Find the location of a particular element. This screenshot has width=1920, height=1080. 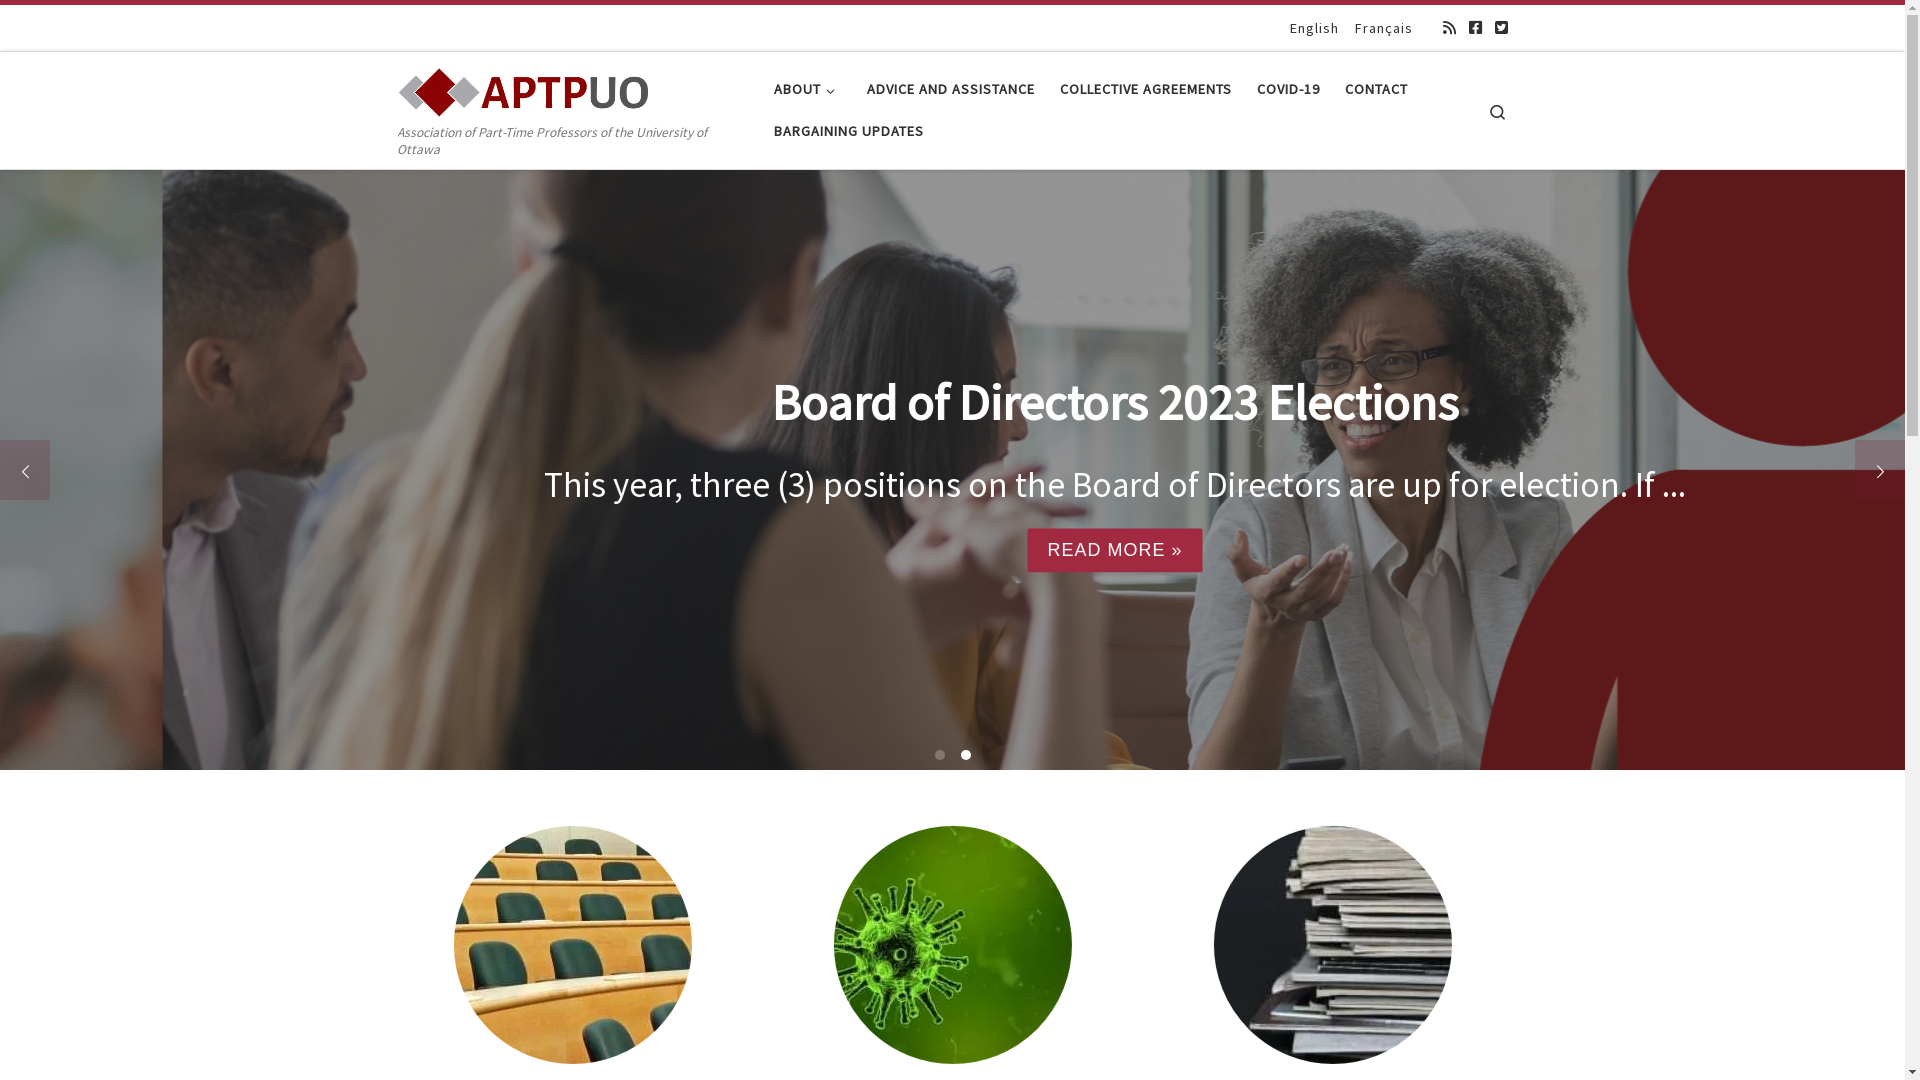

CONTACT is located at coordinates (1377, 89).